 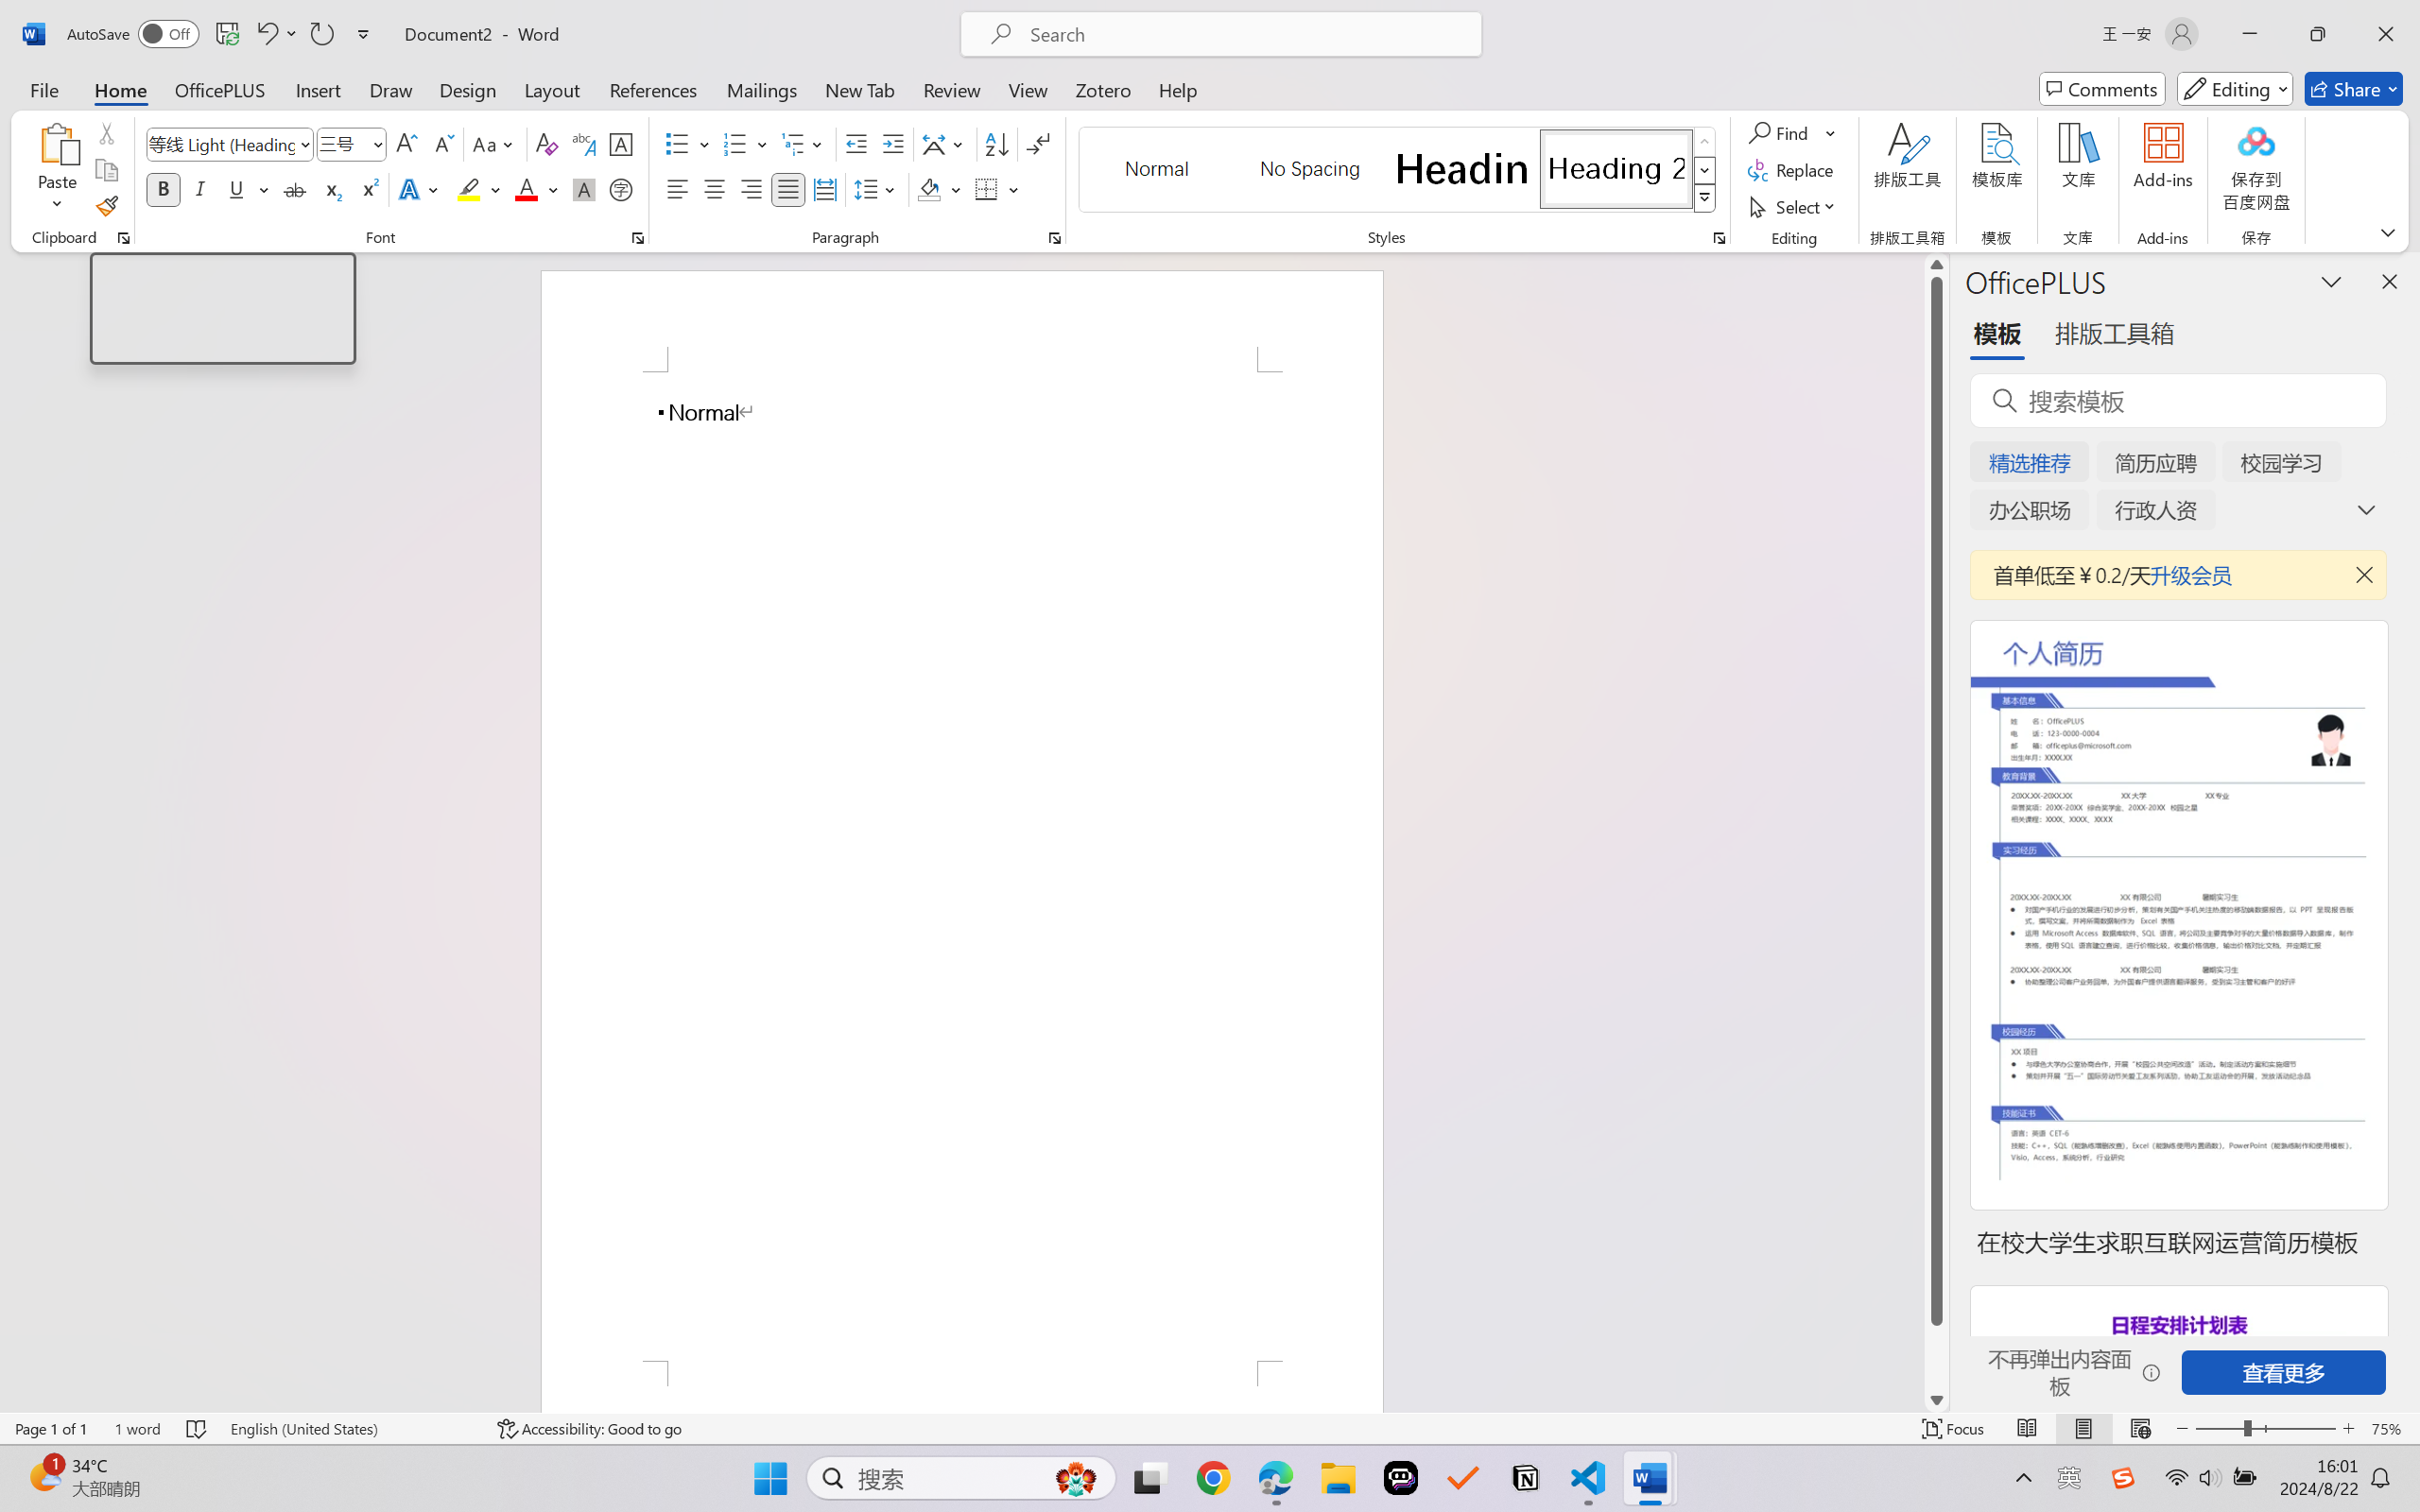 What do you see at coordinates (406, 144) in the screenshot?
I see `Grow Font` at bounding box center [406, 144].